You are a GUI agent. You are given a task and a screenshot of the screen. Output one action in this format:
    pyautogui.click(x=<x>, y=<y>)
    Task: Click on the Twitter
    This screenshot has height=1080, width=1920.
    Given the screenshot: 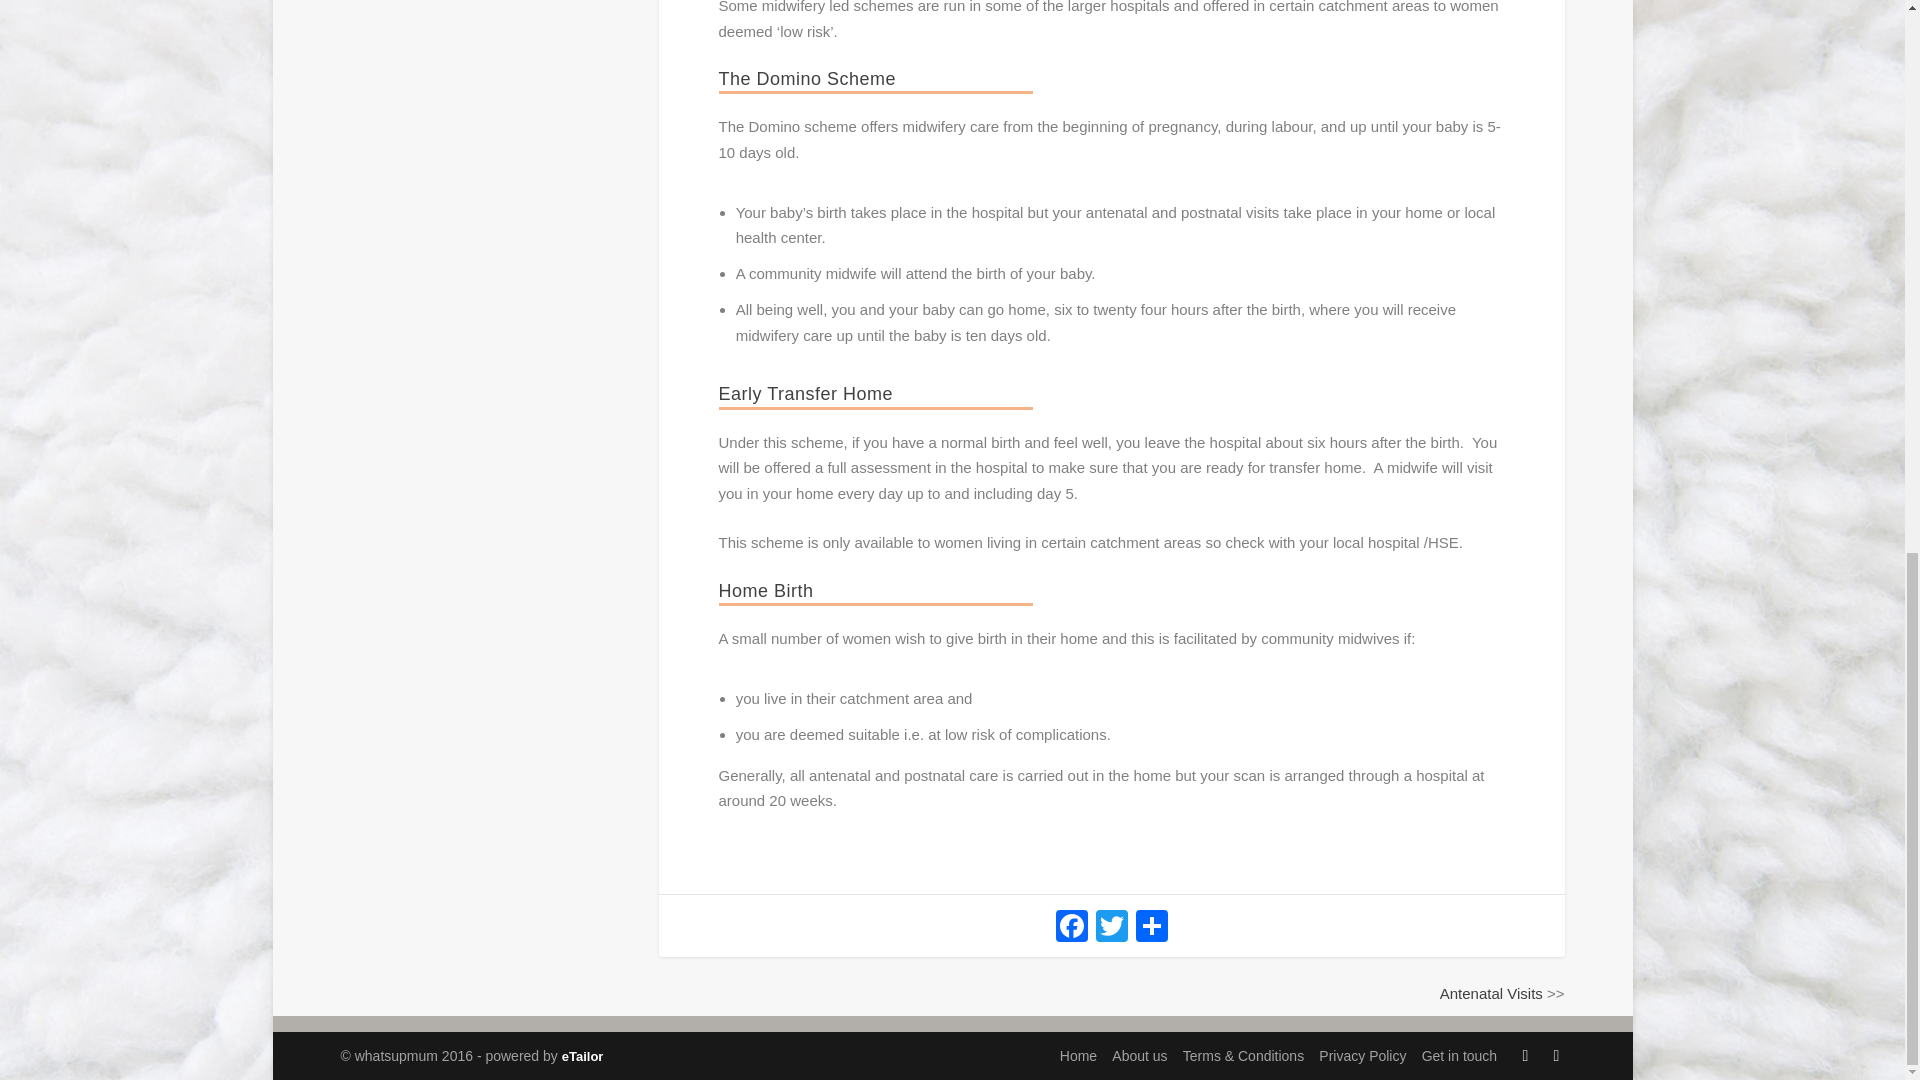 What is the action you would take?
    pyautogui.click(x=1112, y=928)
    